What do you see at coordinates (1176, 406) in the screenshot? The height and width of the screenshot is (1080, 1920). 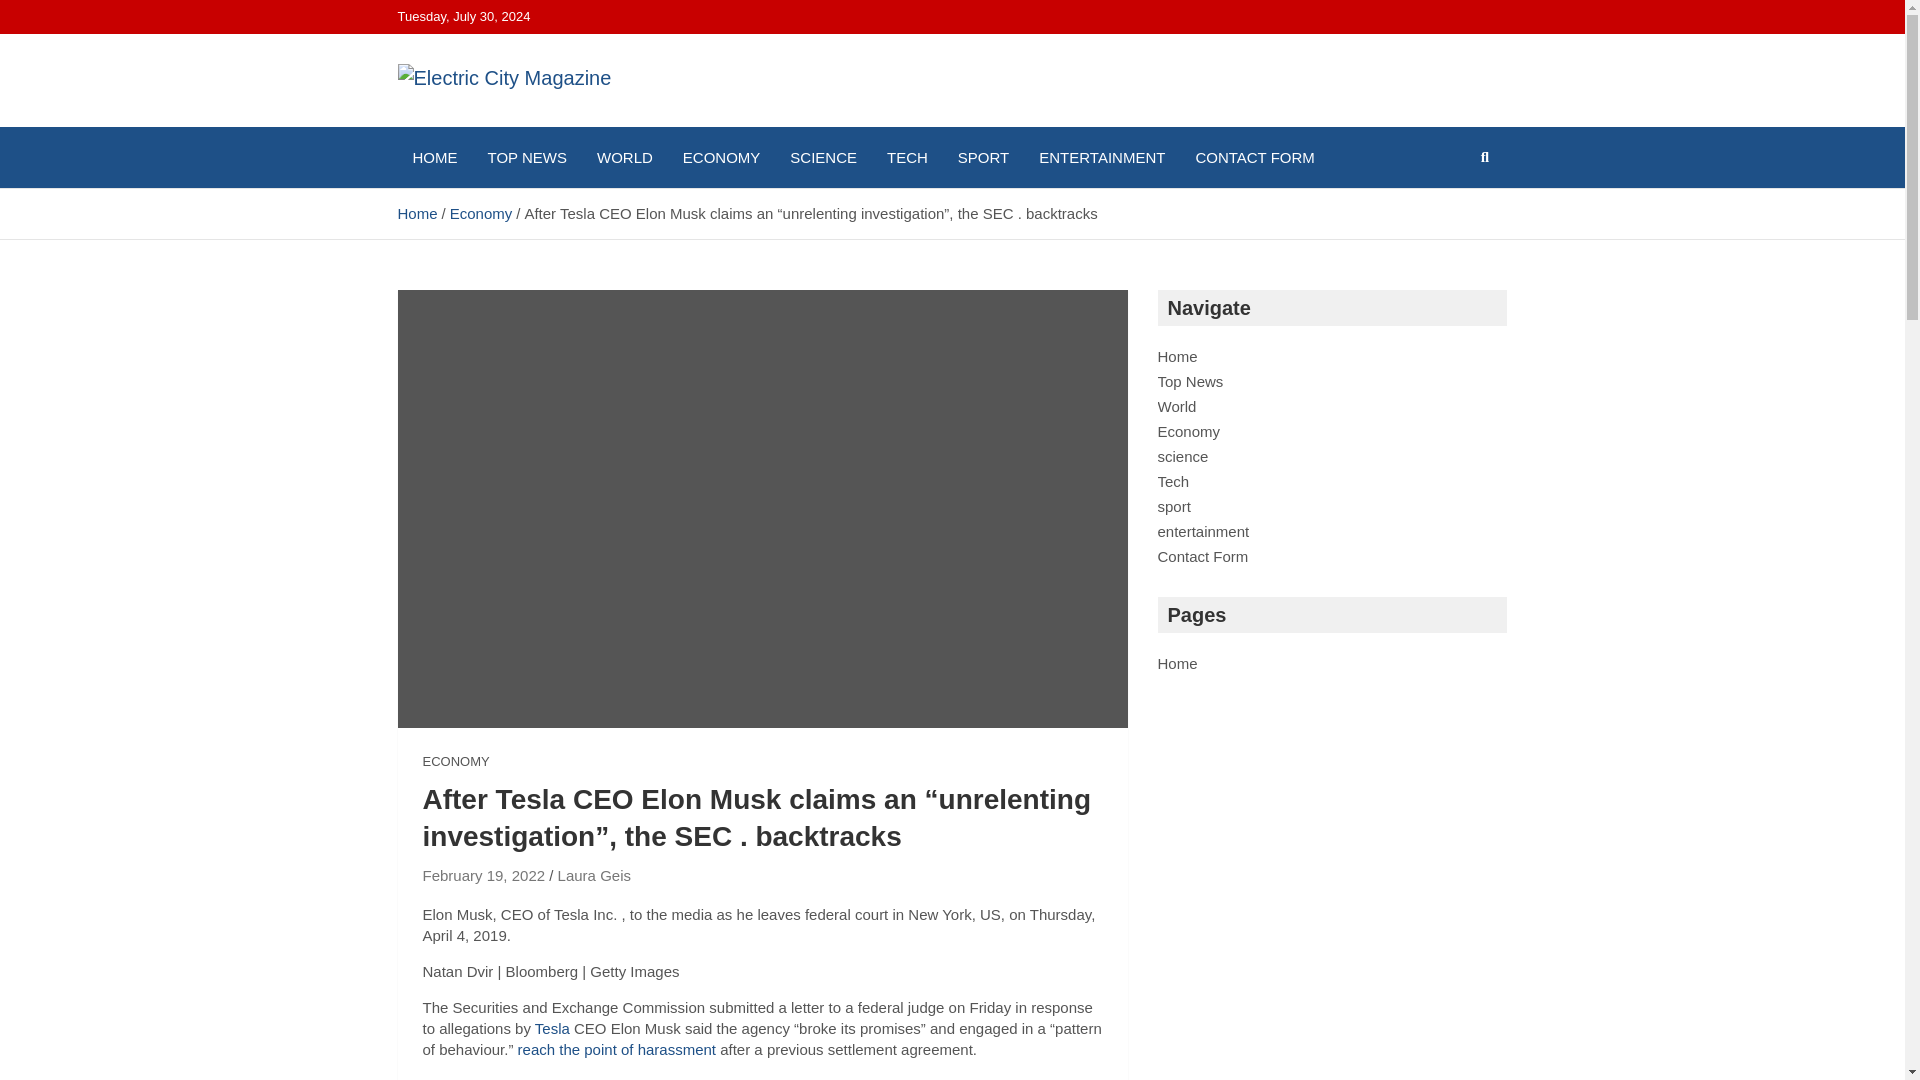 I see `World` at bounding box center [1176, 406].